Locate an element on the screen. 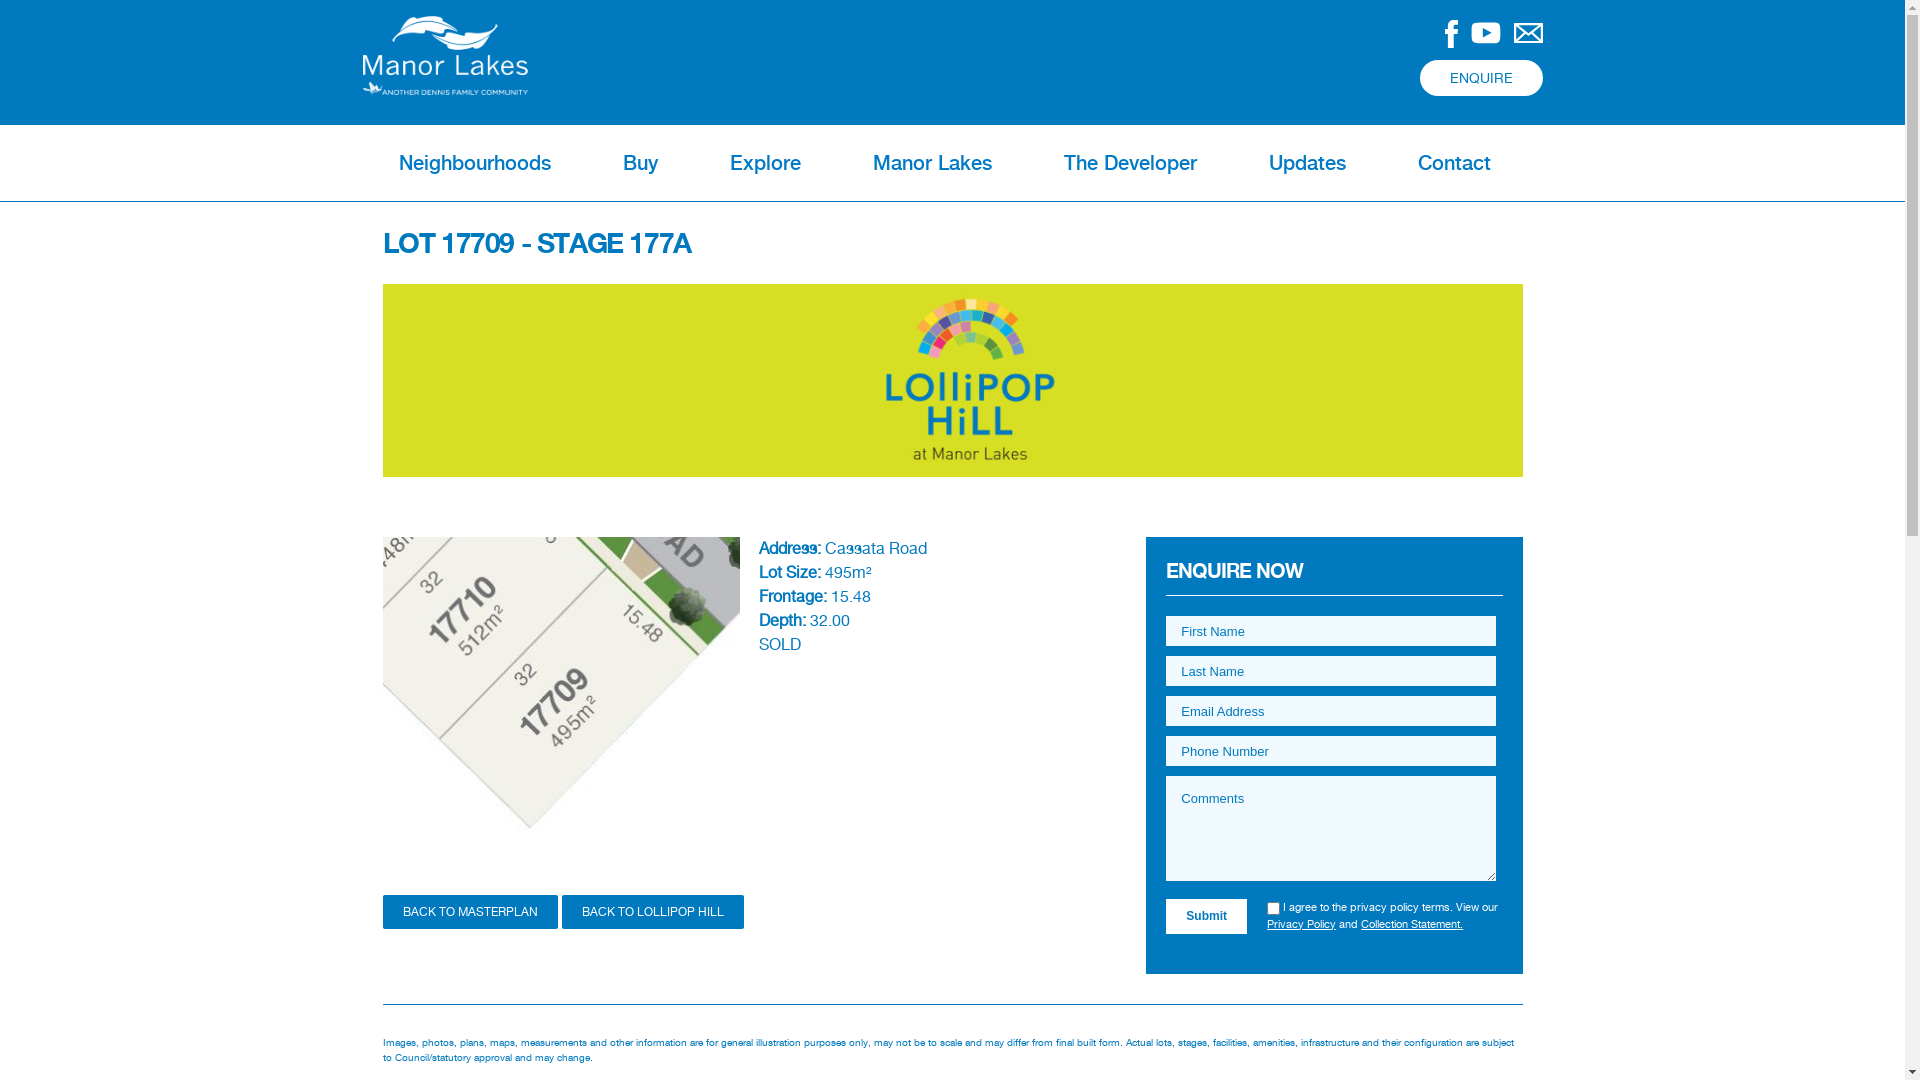 This screenshot has width=1920, height=1080. ENQUIRE is located at coordinates (1482, 78).